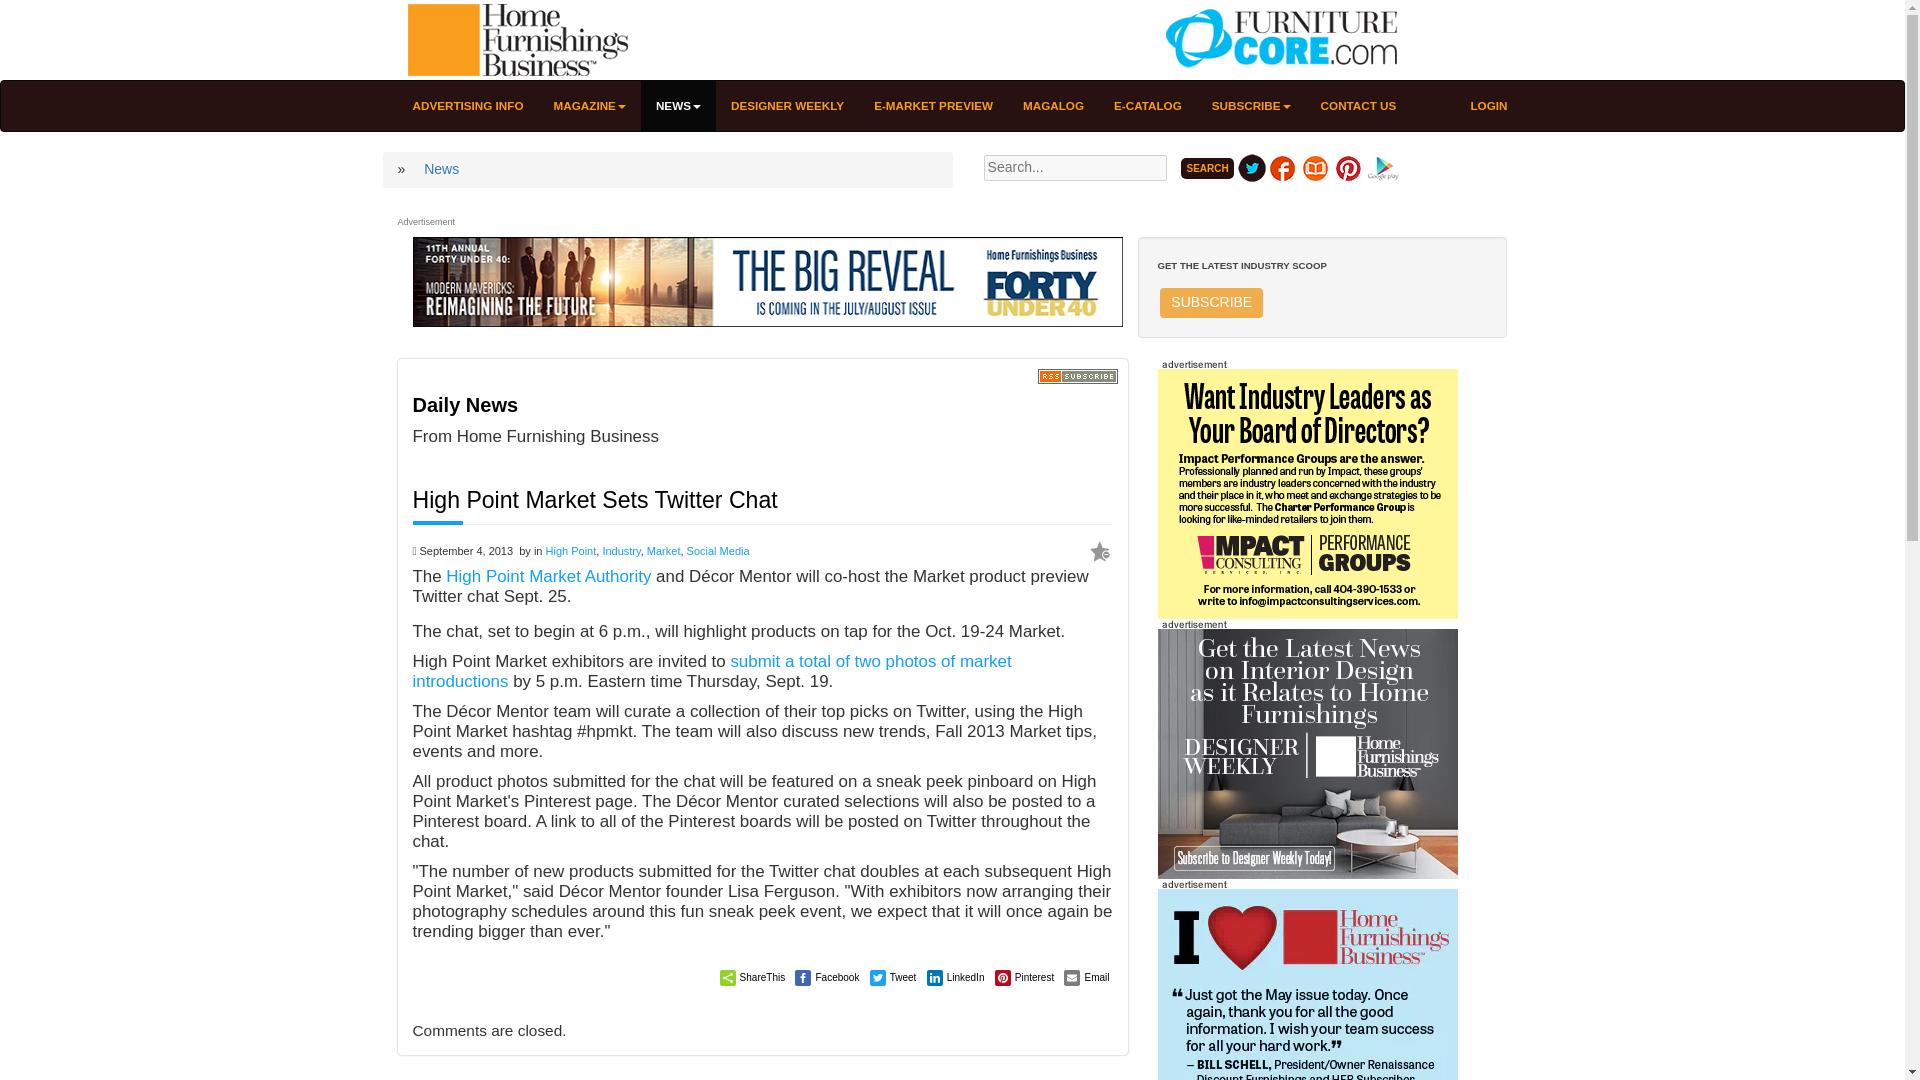 The height and width of the screenshot is (1080, 1920). I want to click on E-CATALOG, so click(1147, 106).